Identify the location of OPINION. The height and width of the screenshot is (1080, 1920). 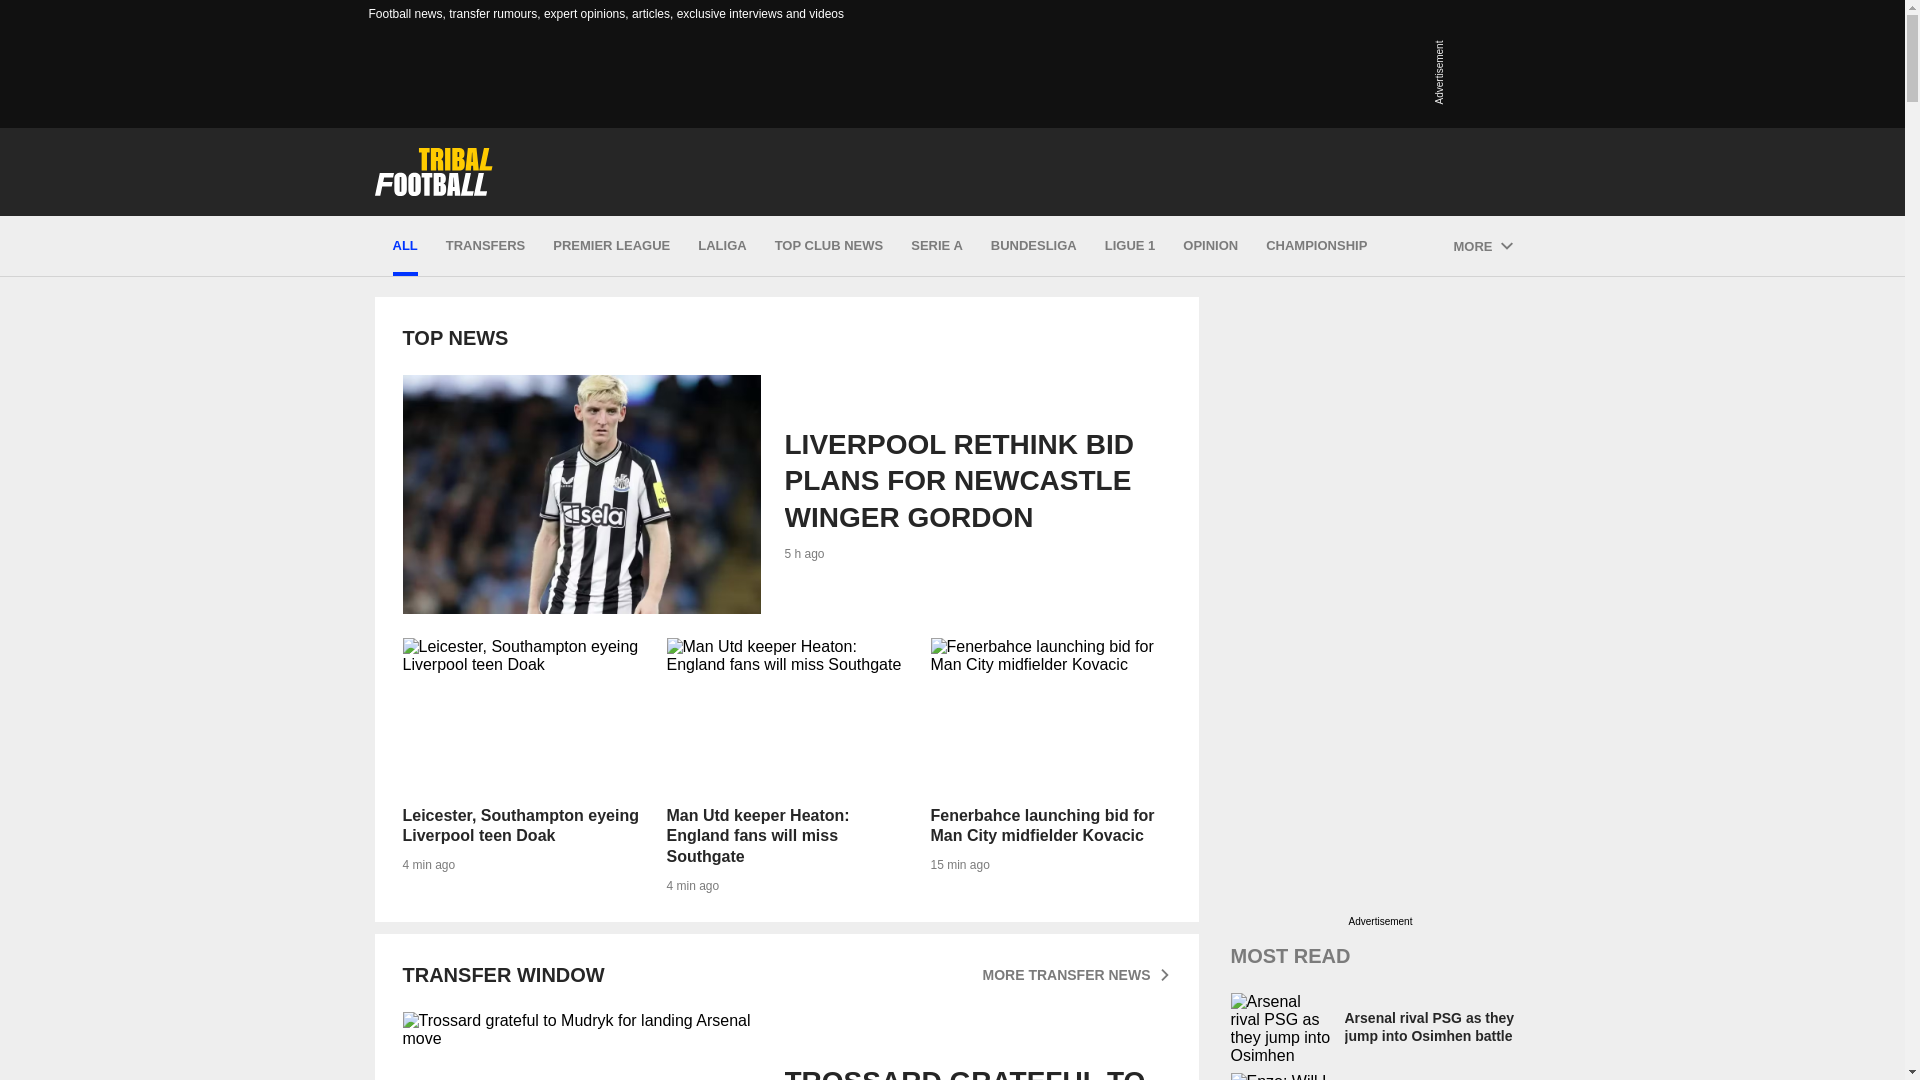
(1075, 974).